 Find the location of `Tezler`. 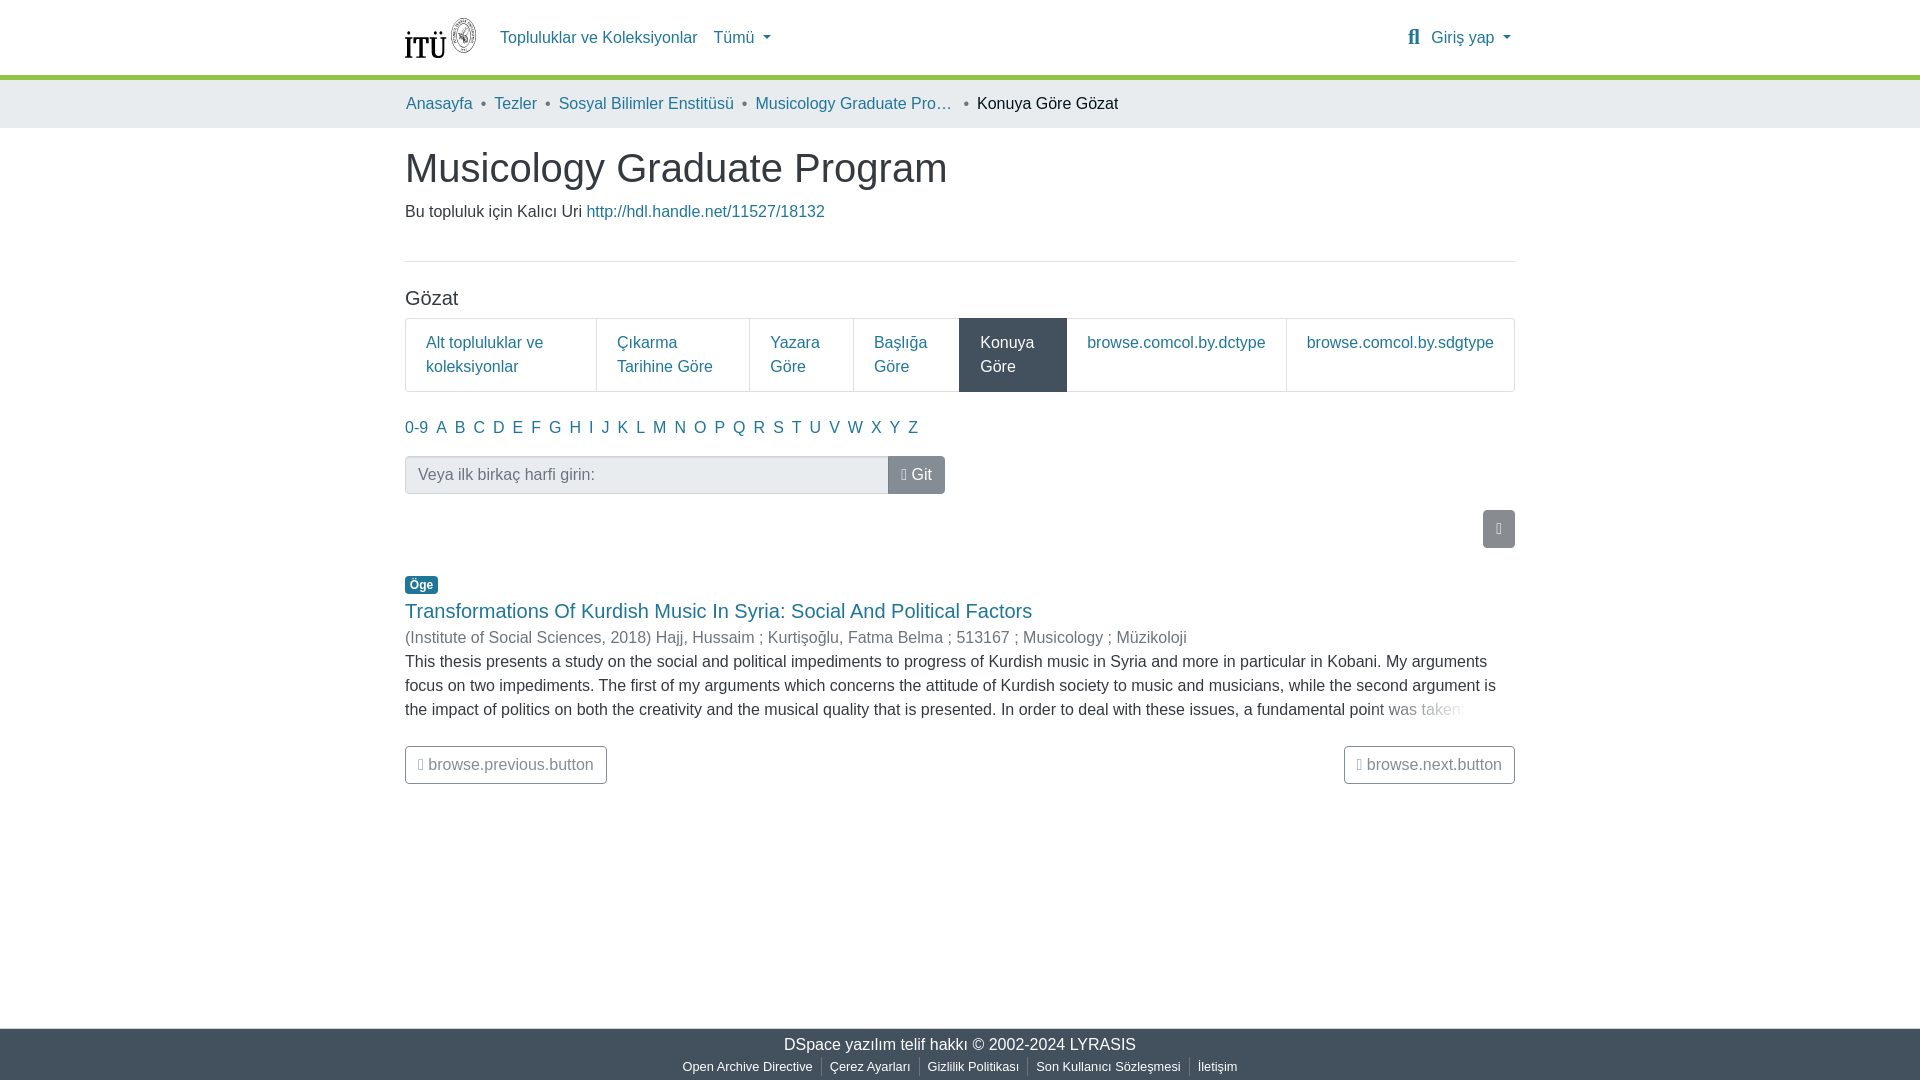

Tezler is located at coordinates (515, 103).